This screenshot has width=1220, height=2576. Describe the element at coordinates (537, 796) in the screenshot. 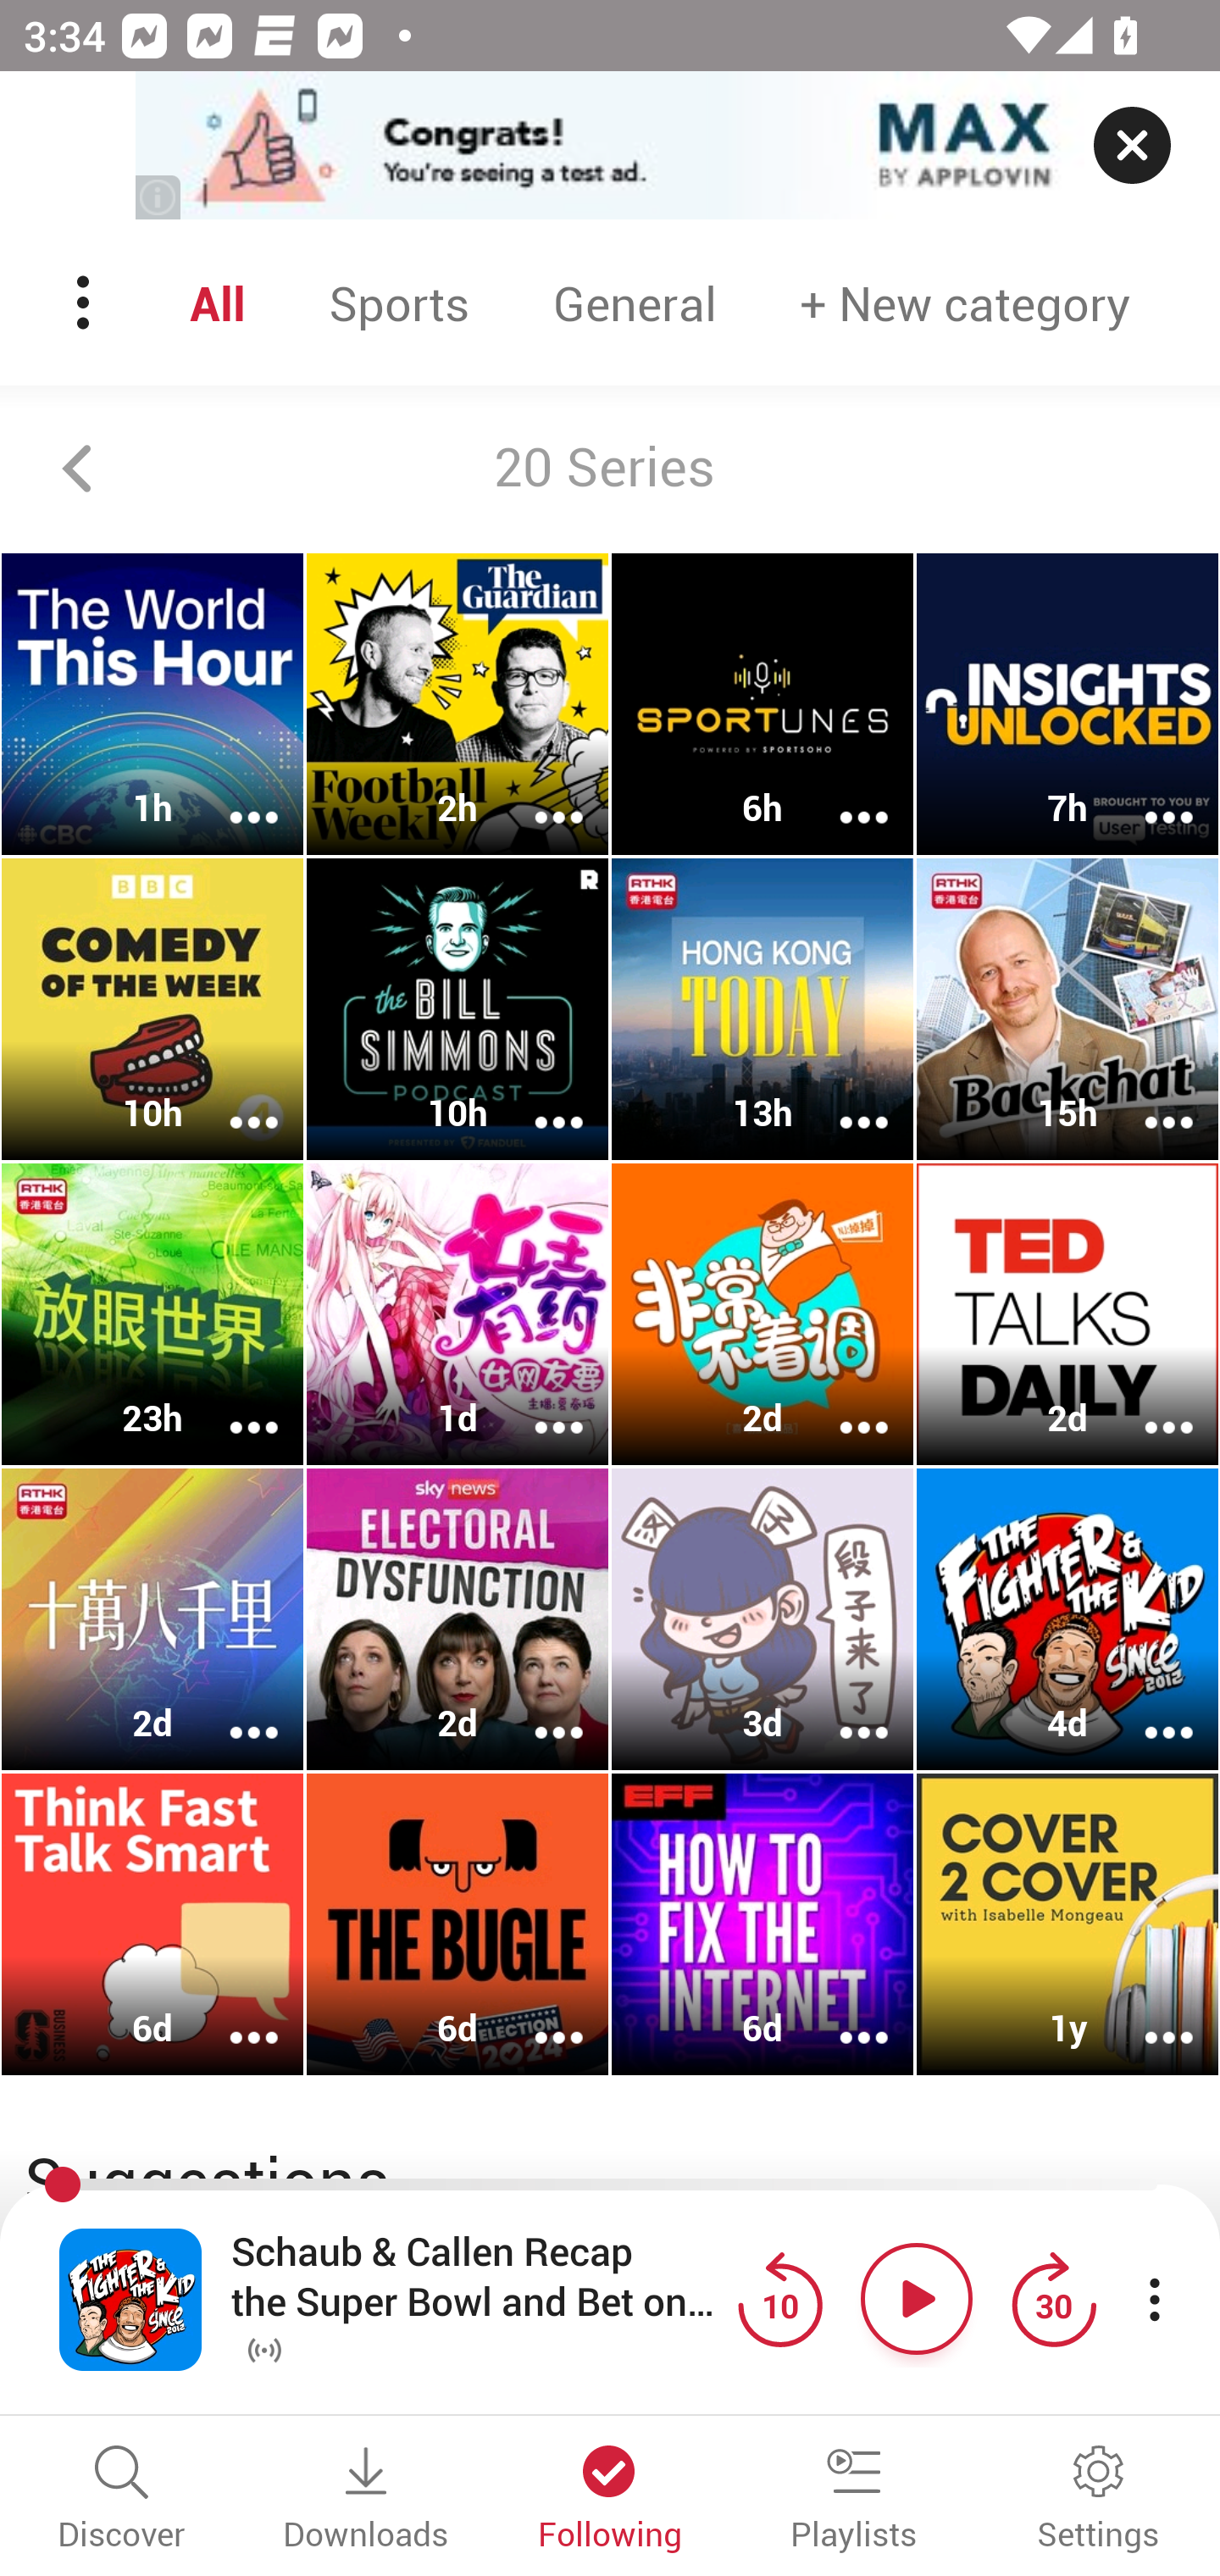

I see `More options` at that location.